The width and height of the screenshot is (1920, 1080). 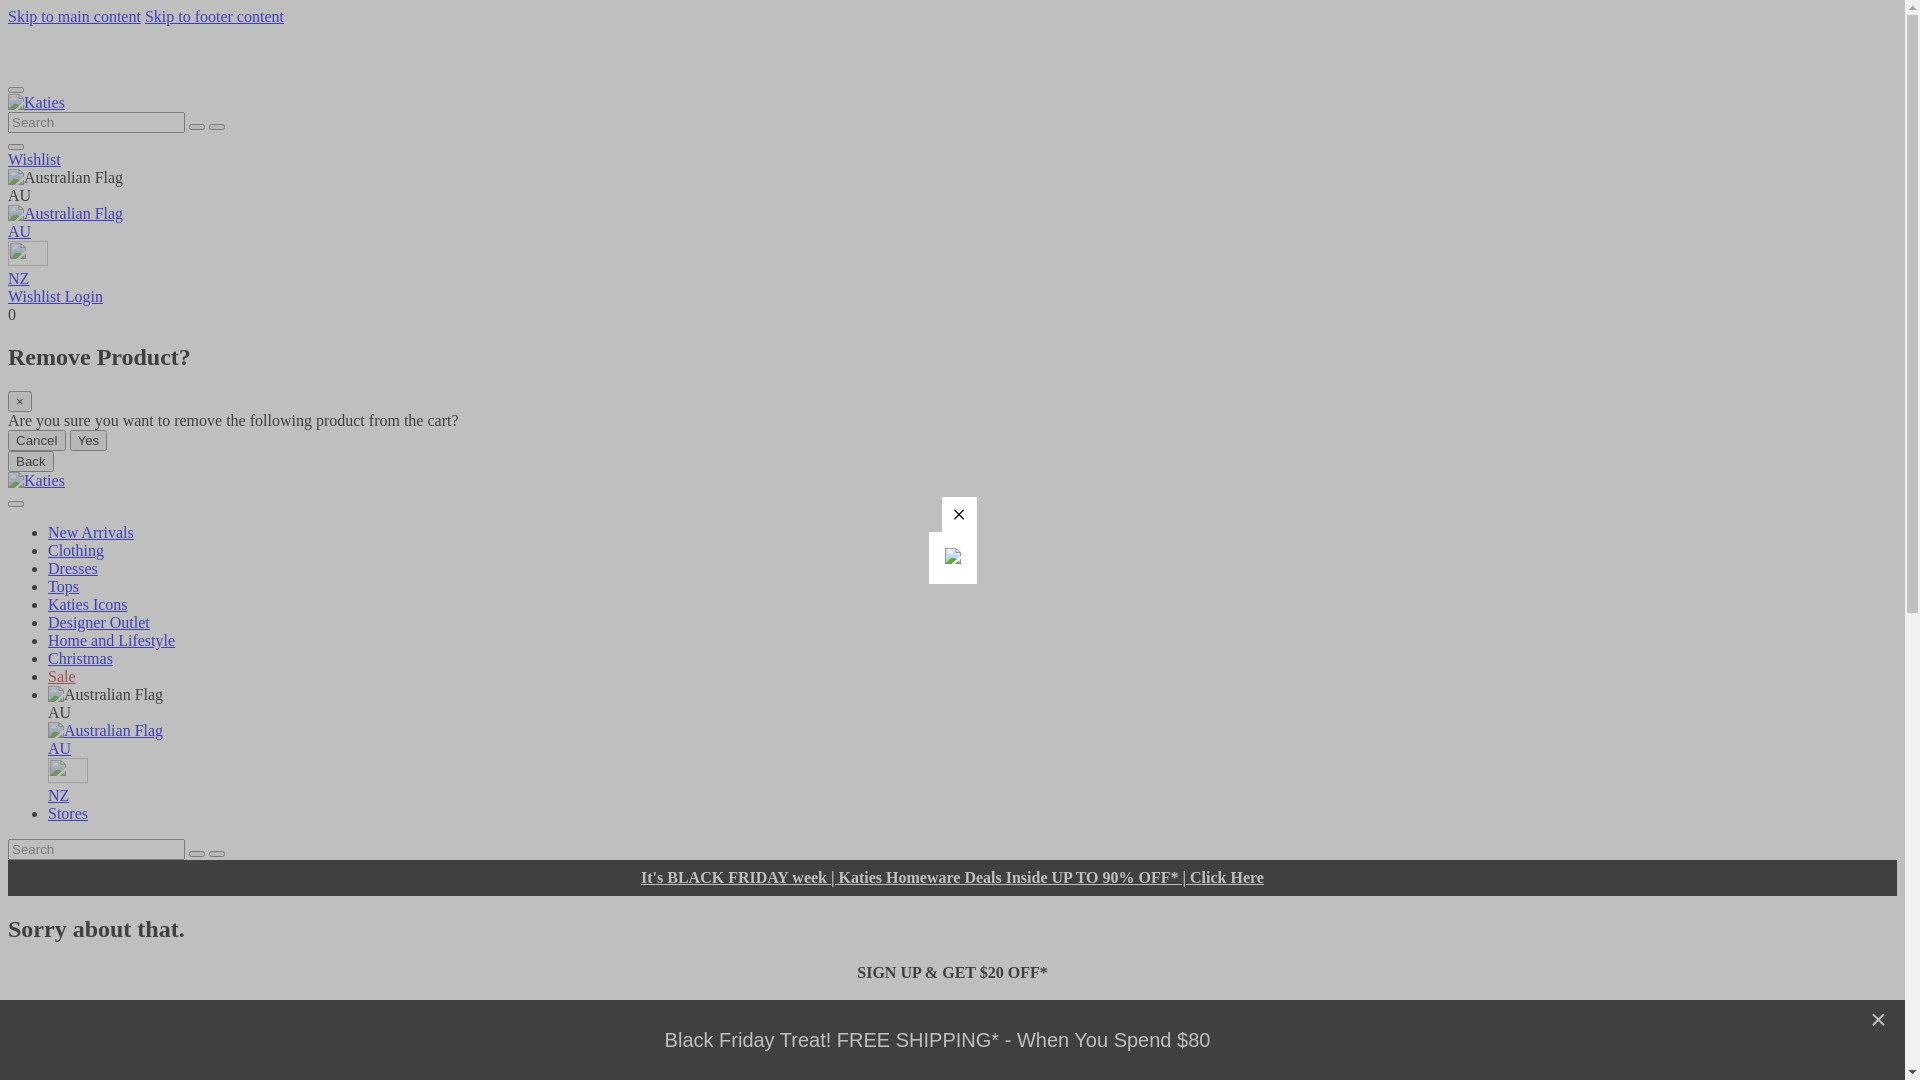 What do you see at coordinates (64, 586) in the screenshot?
I see `Tops` at bounding box center [64, 586].